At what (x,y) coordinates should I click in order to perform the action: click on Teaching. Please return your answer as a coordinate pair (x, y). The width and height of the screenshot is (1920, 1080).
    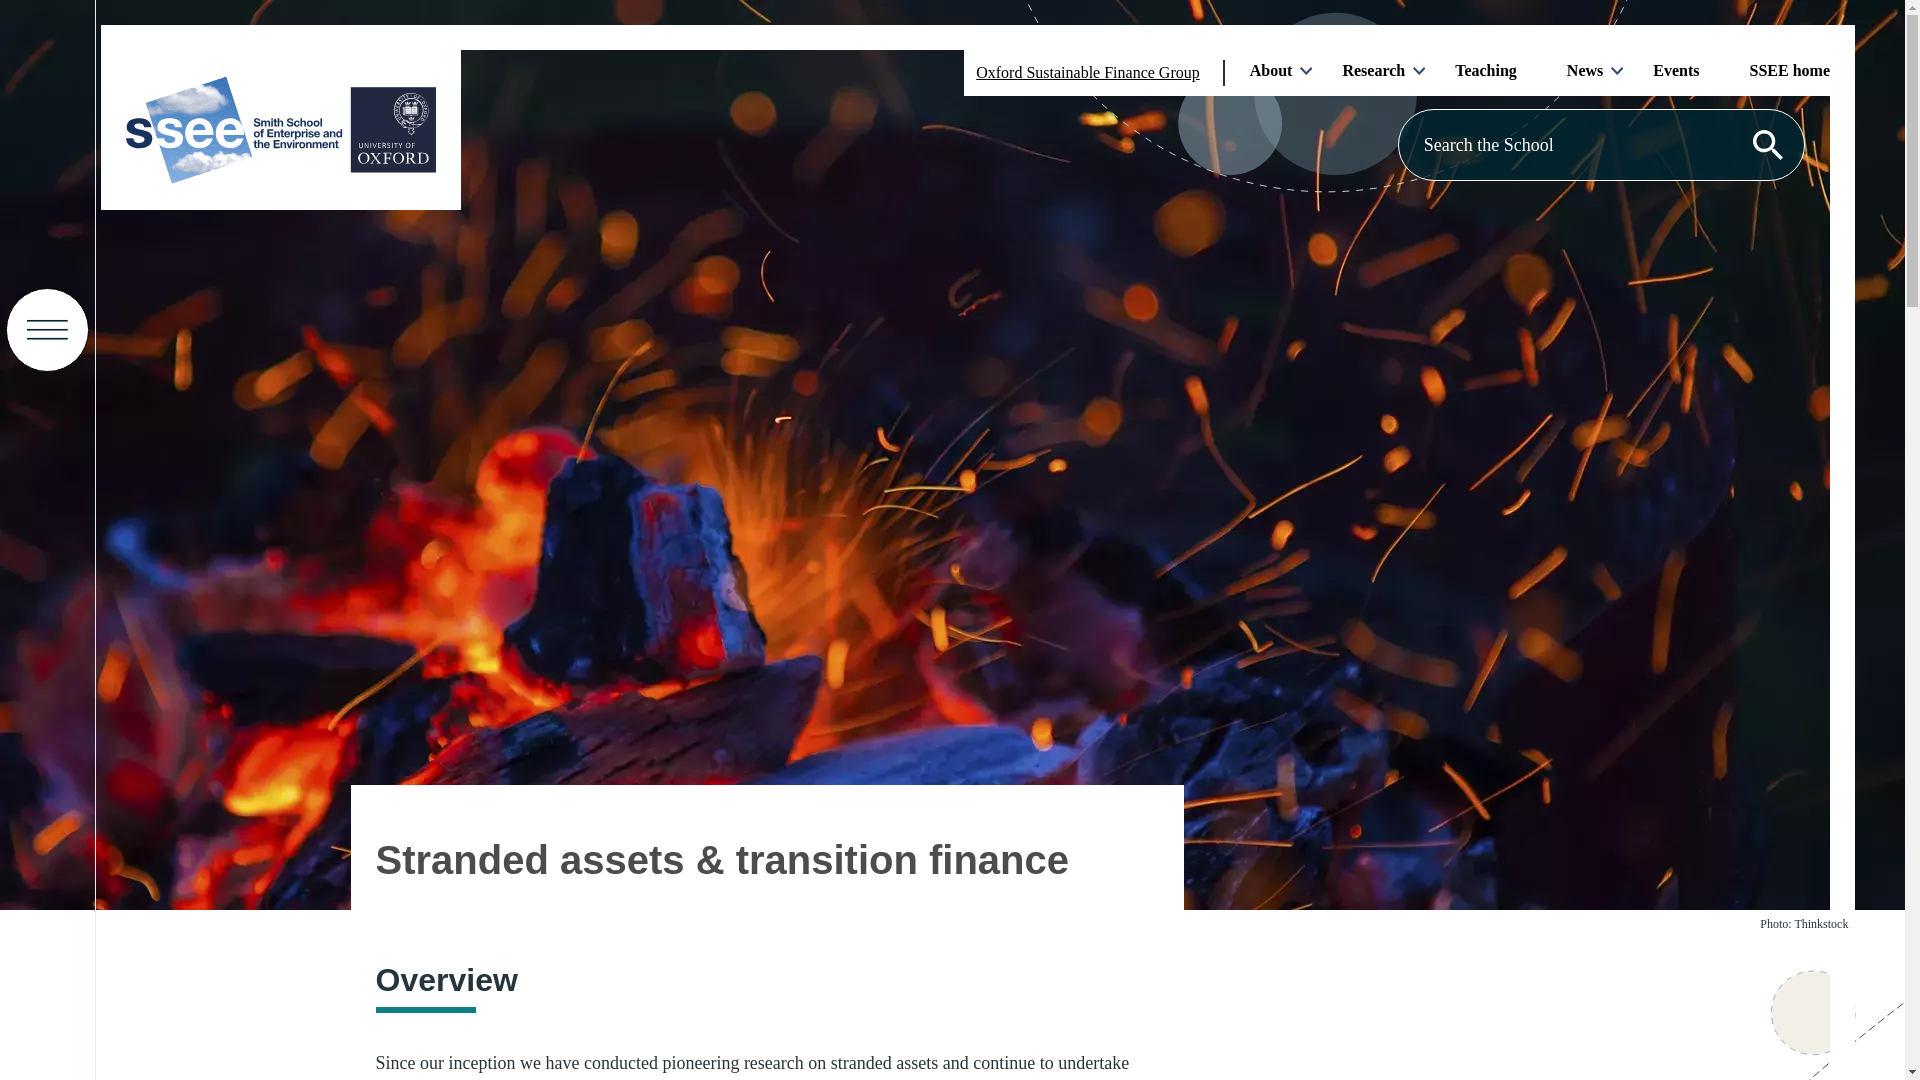
    Looking at the image, I should click on (1486, 69).